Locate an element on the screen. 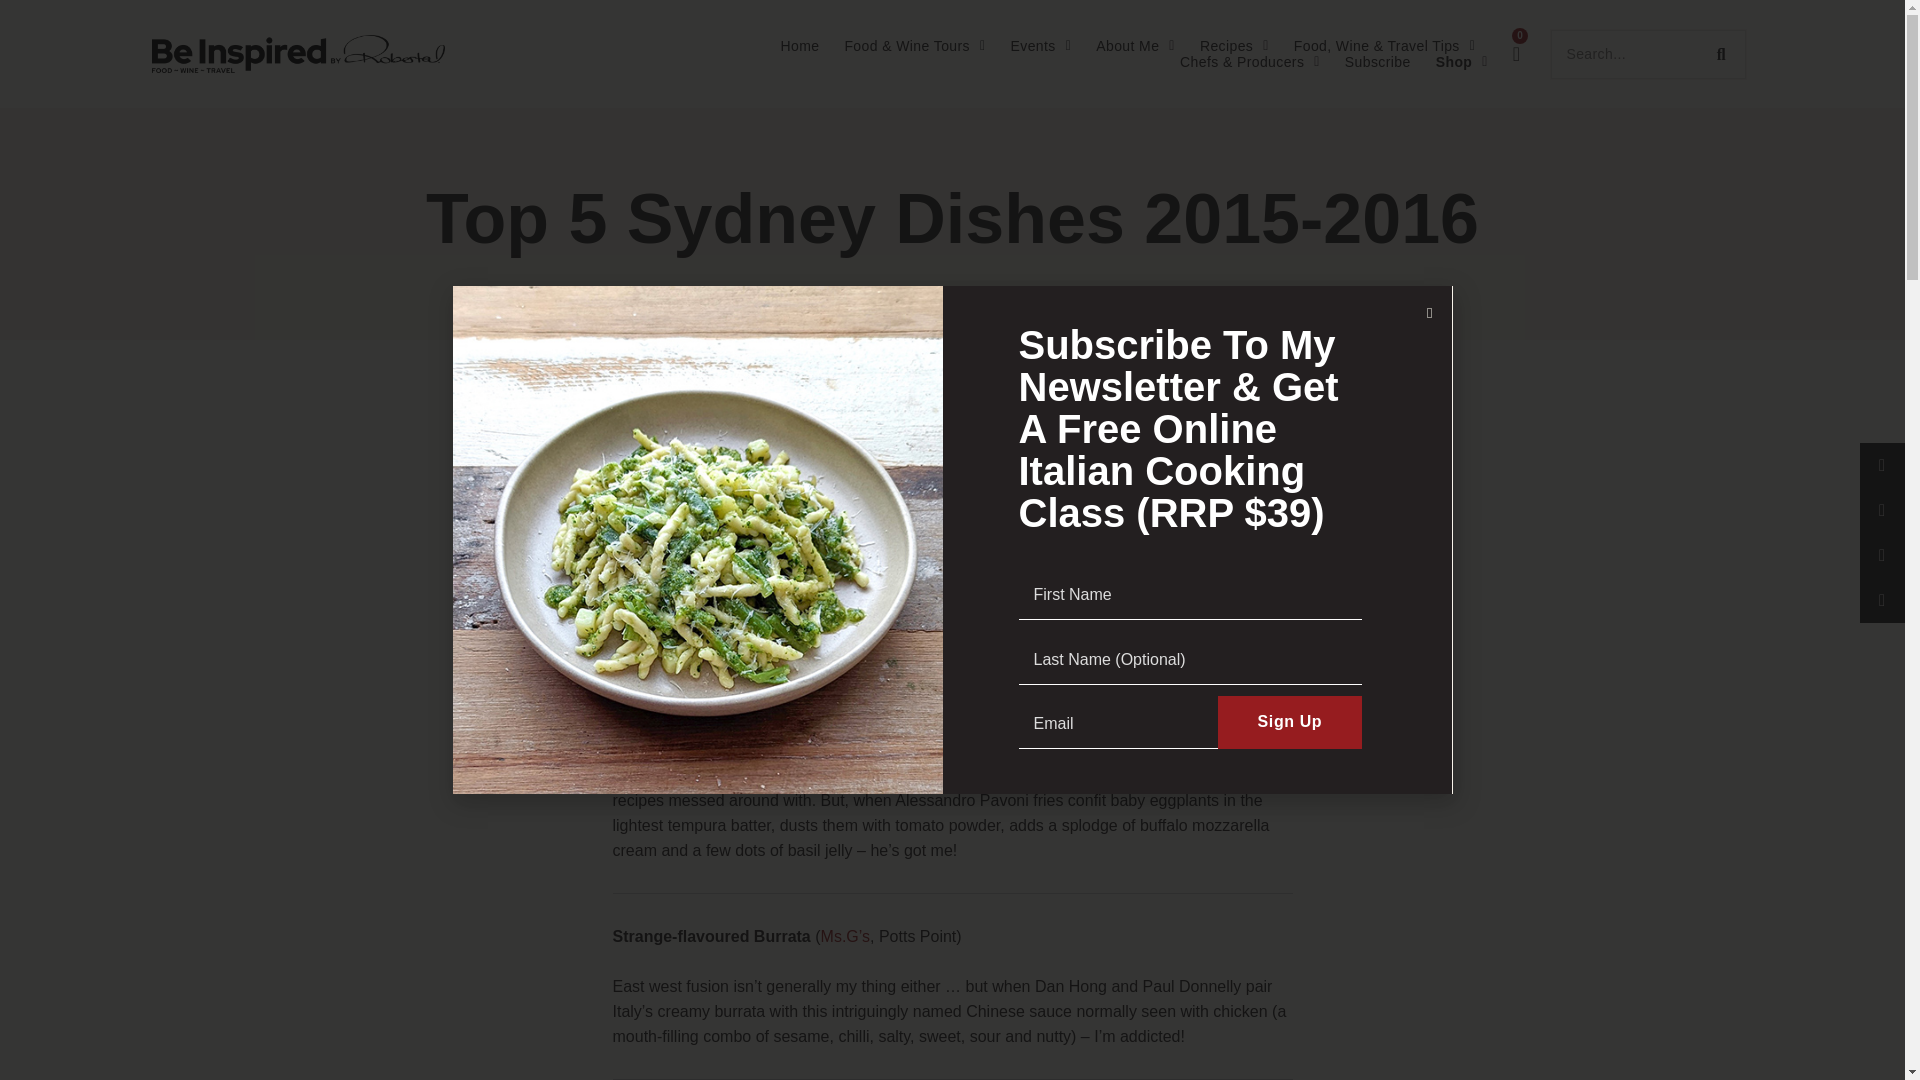  Events is located at coordinates (1041, 46).